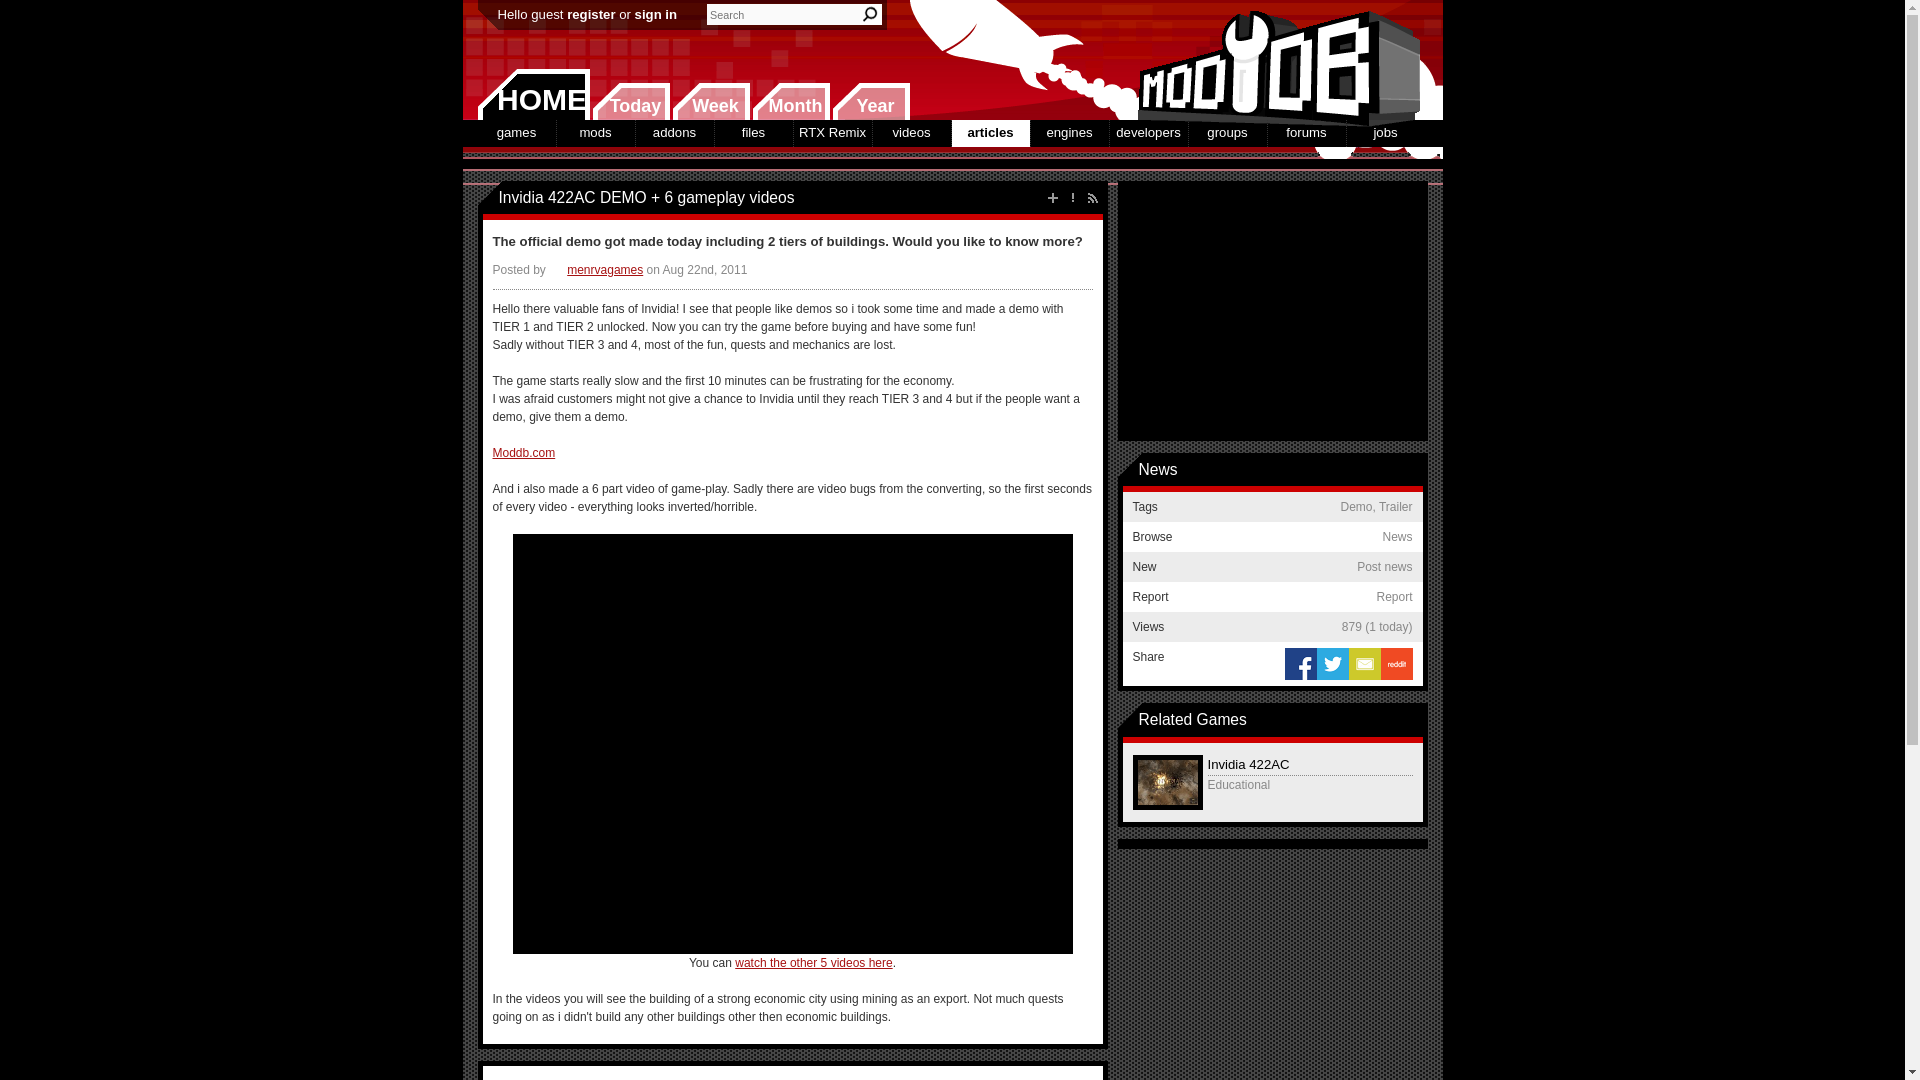 The image size is (1920, 1080). What do you see at coordinates (1272, 60) in the screenshot?
I see `ModDB Home` at bounding box center [1272, 60].